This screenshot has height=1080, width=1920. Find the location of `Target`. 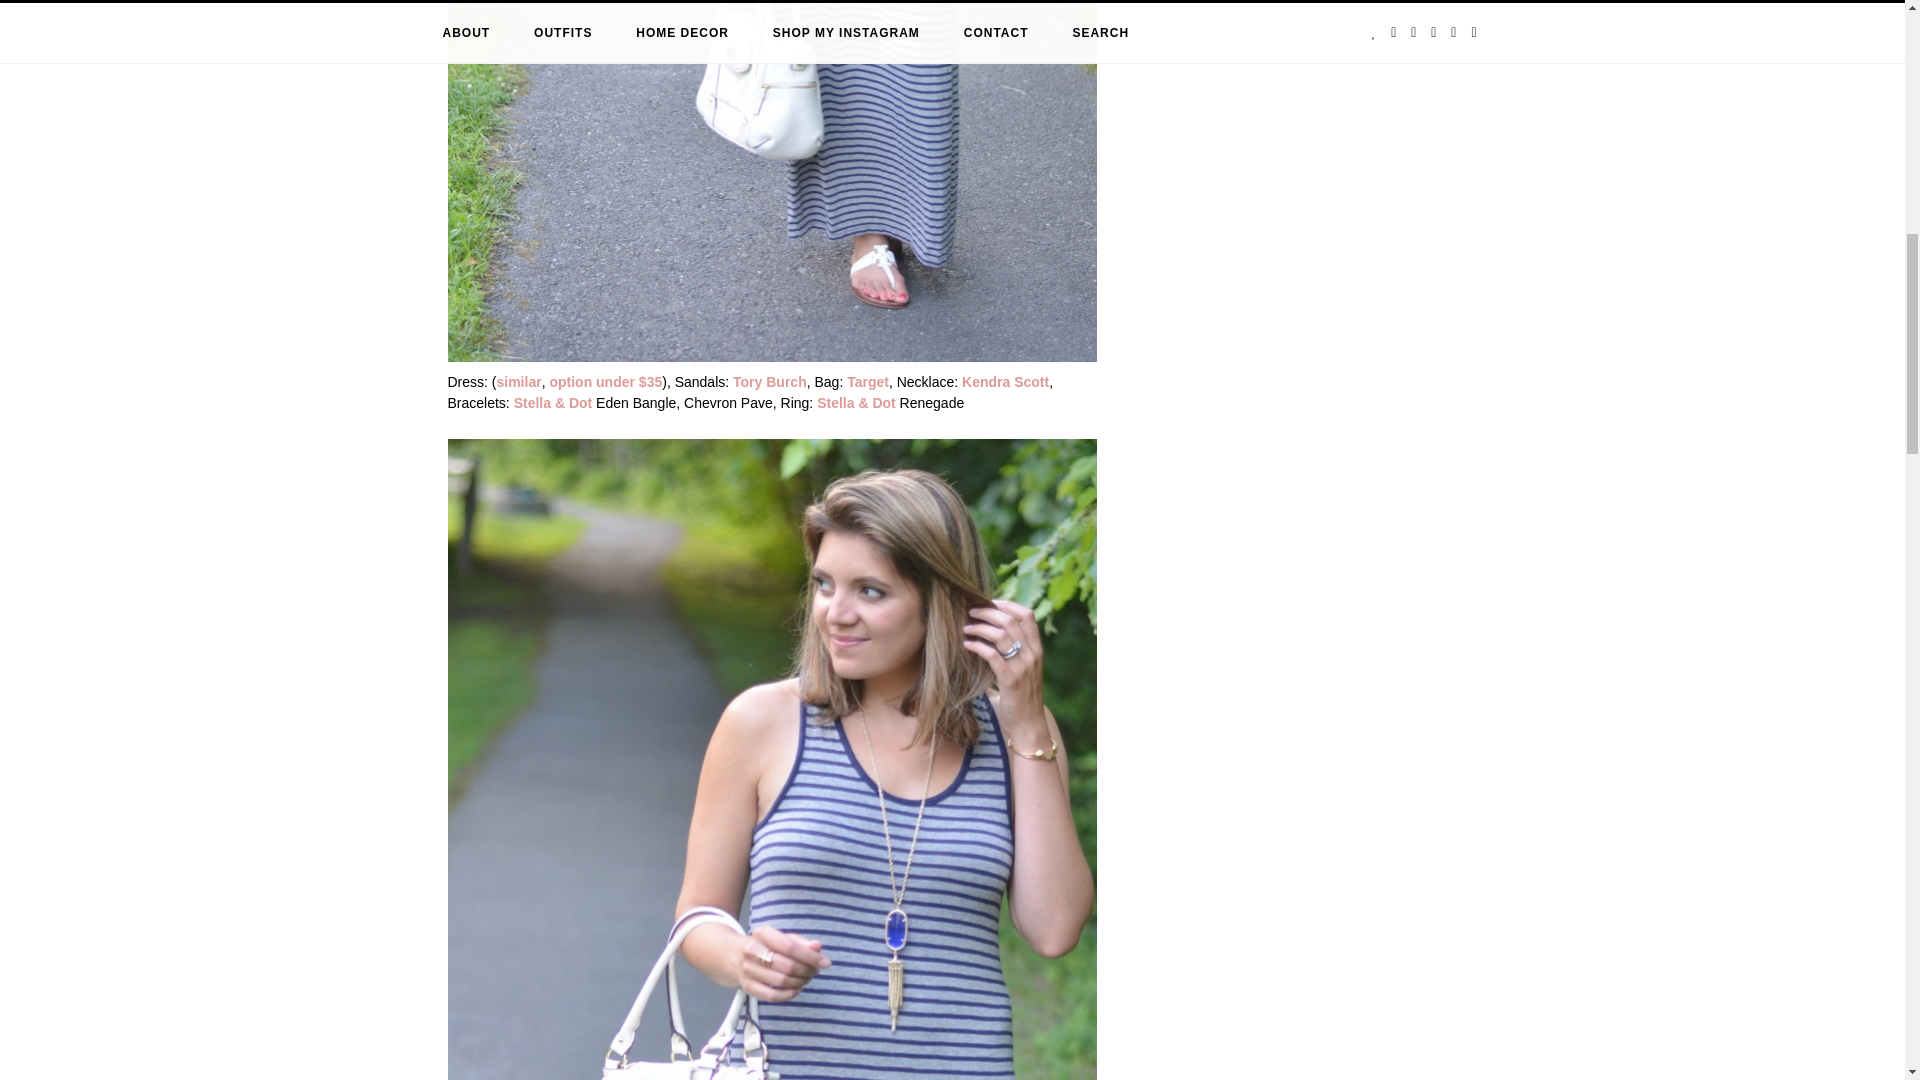

Target is located at coordinates (867, 381).